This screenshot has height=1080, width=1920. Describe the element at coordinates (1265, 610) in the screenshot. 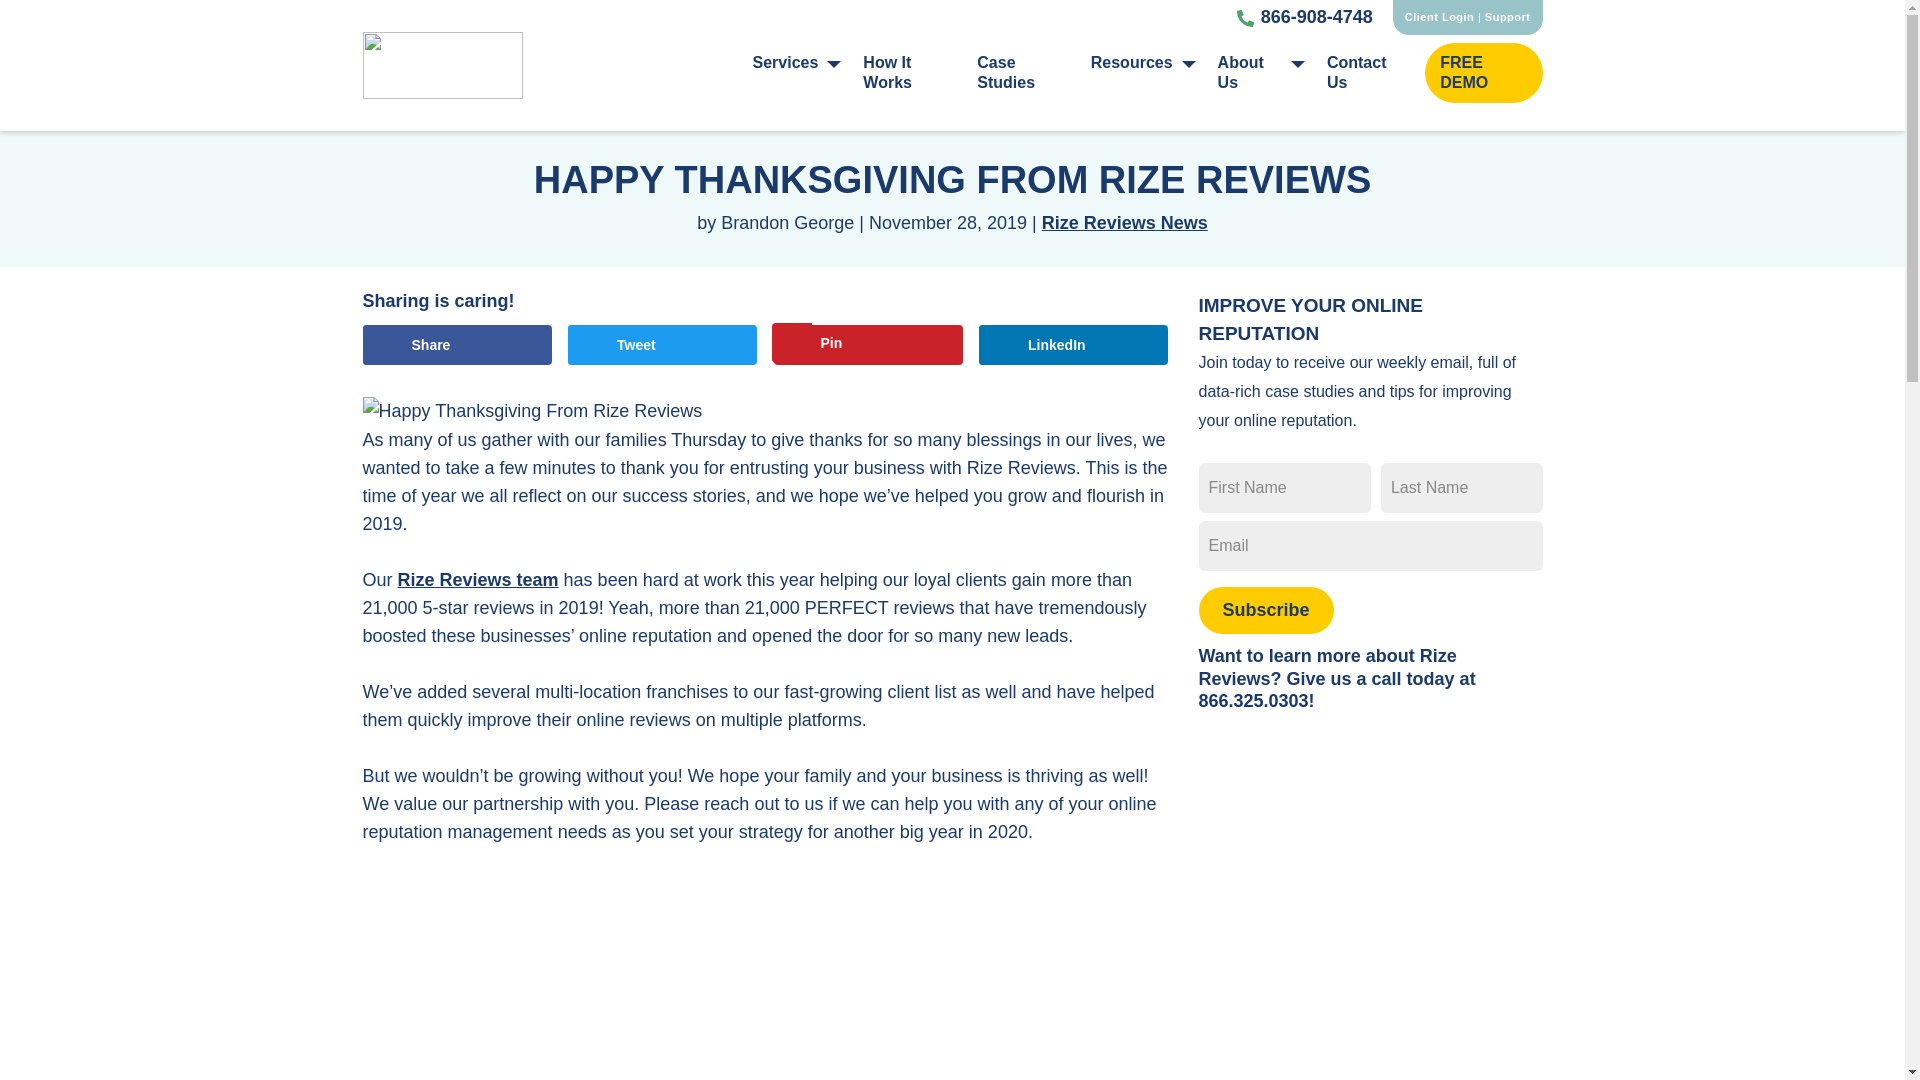

I see `Subscribe` at that location.